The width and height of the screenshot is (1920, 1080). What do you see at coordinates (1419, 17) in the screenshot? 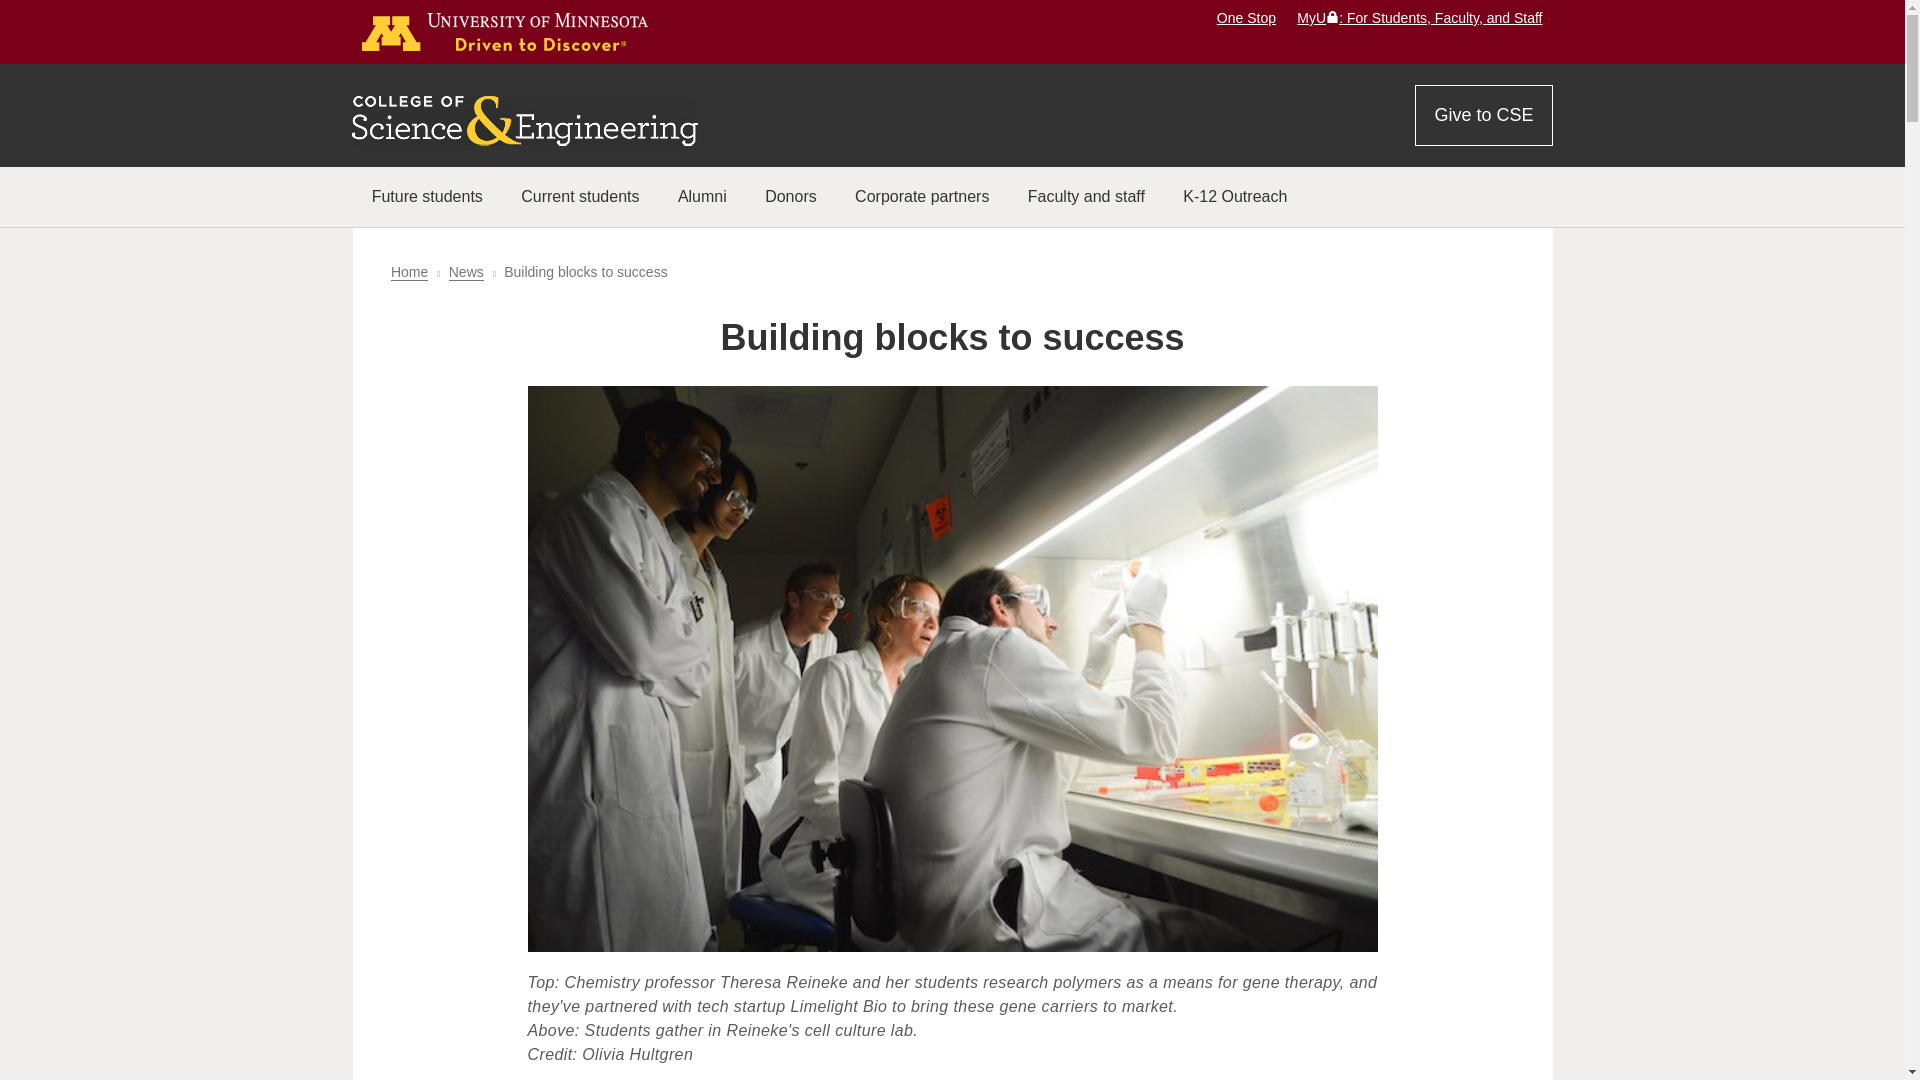
I see `MyU: For Students, Faculty, and Staff` at bounding box center [1419, 17].